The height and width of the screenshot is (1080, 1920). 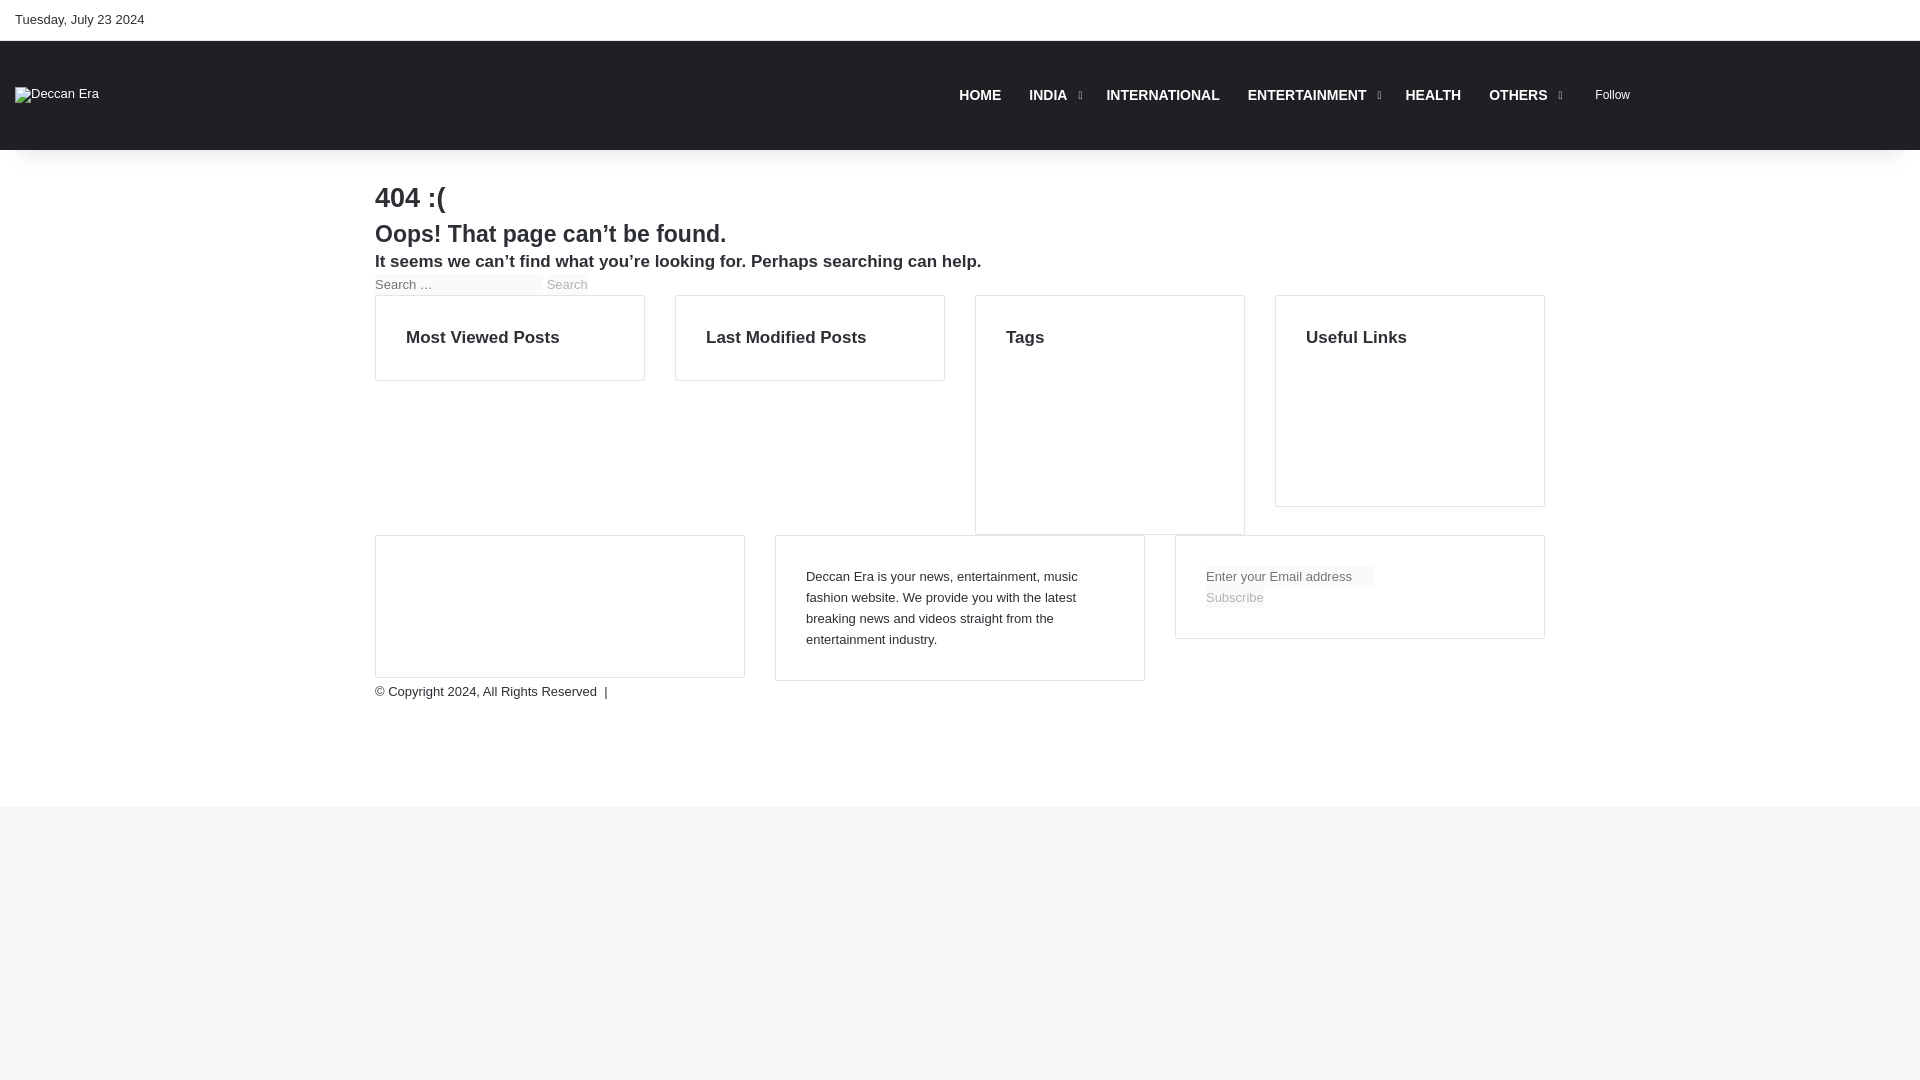 What do you see at coordinates (1106, 404) in the screenshot?
I see `Parliament Monsoon session from Monday` at bounding box center [1106, 404].